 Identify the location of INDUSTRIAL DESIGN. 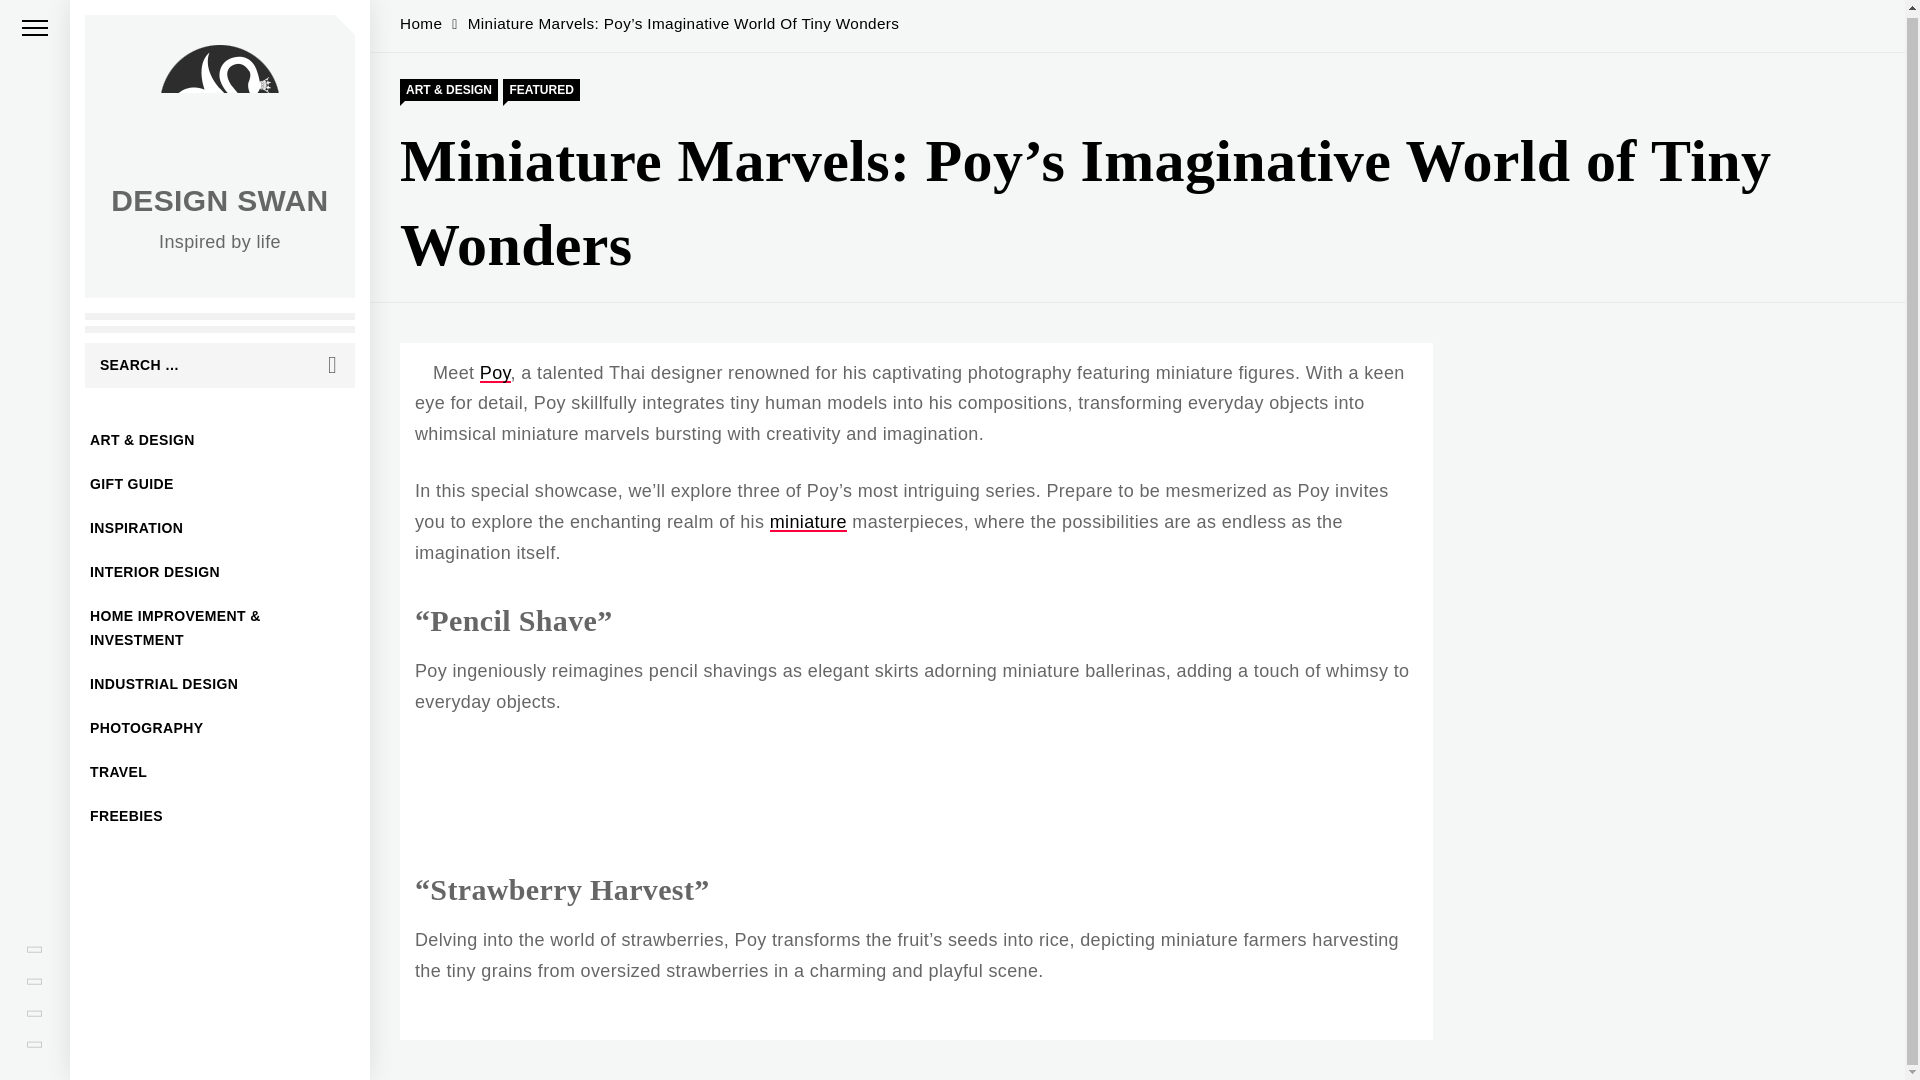
(220, 680).